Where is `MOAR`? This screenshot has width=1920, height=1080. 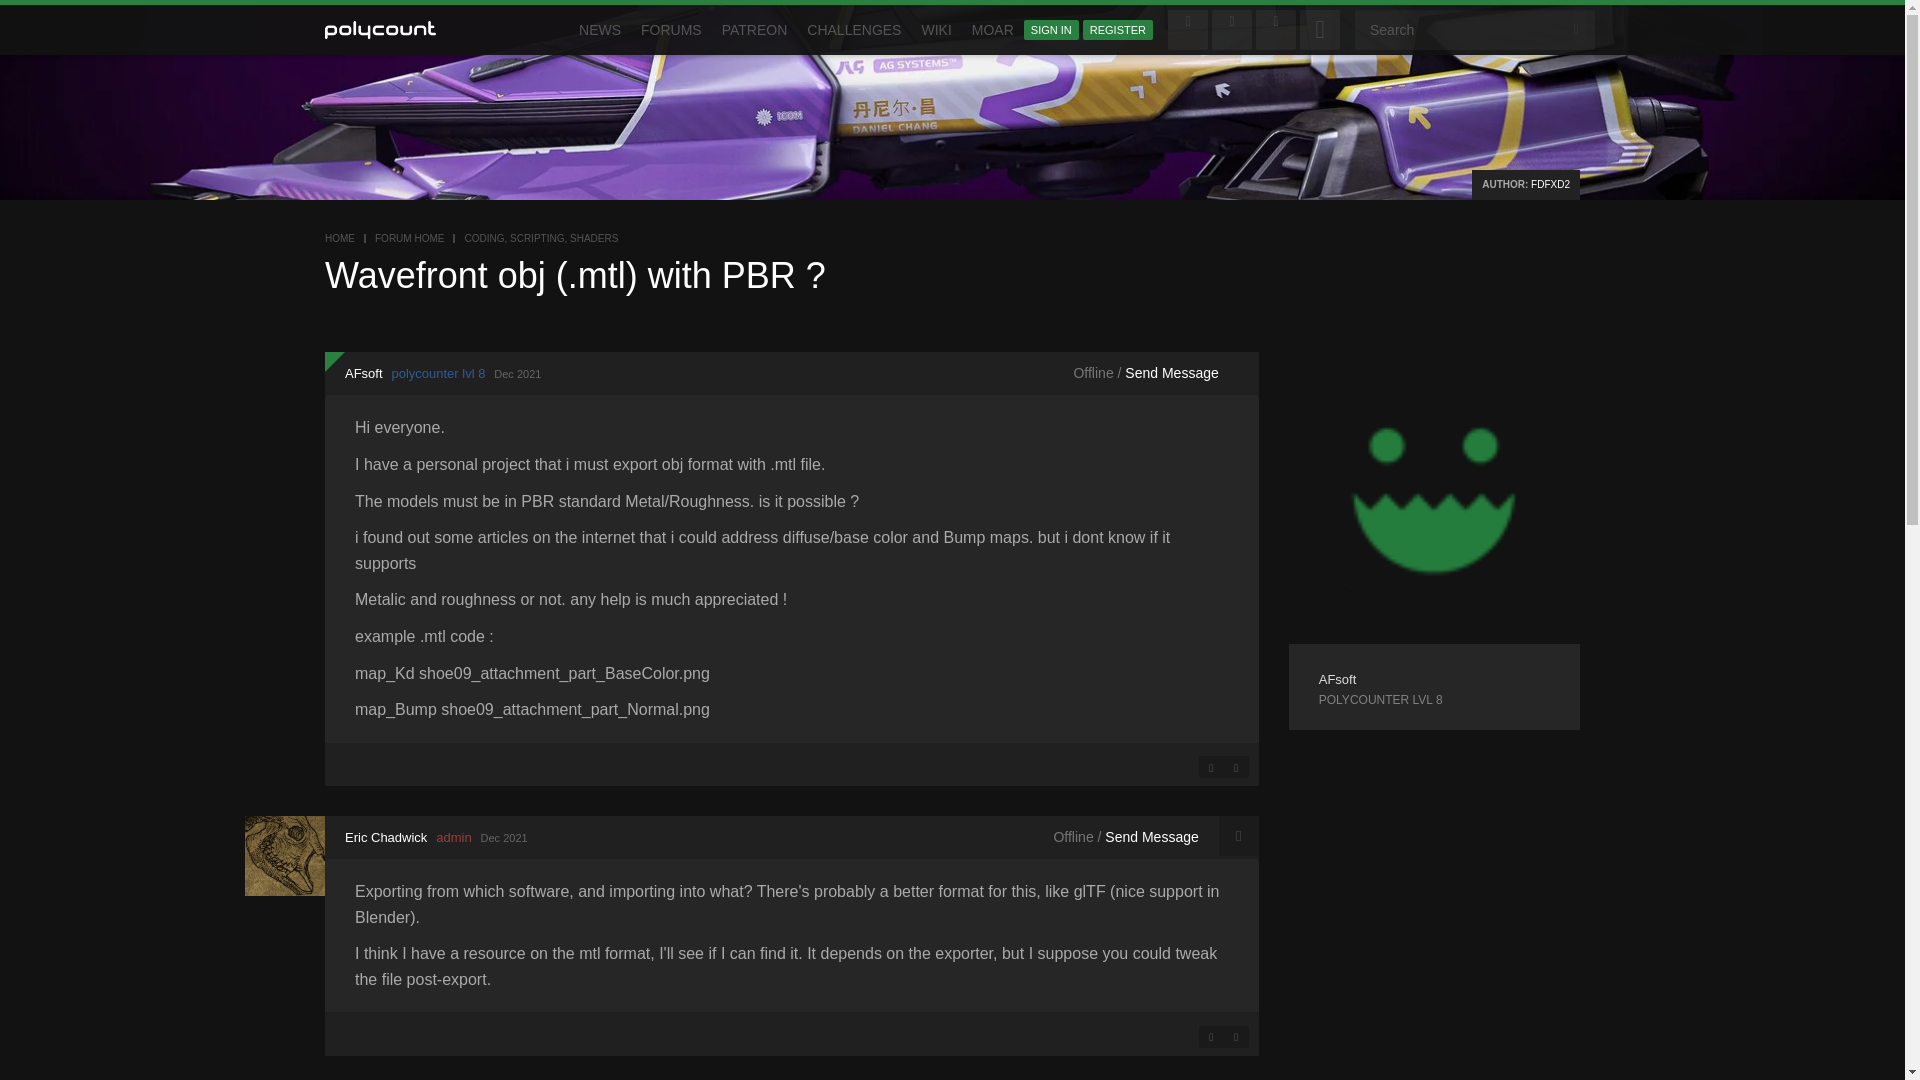
MOAR is located at coordinates (992, 30).